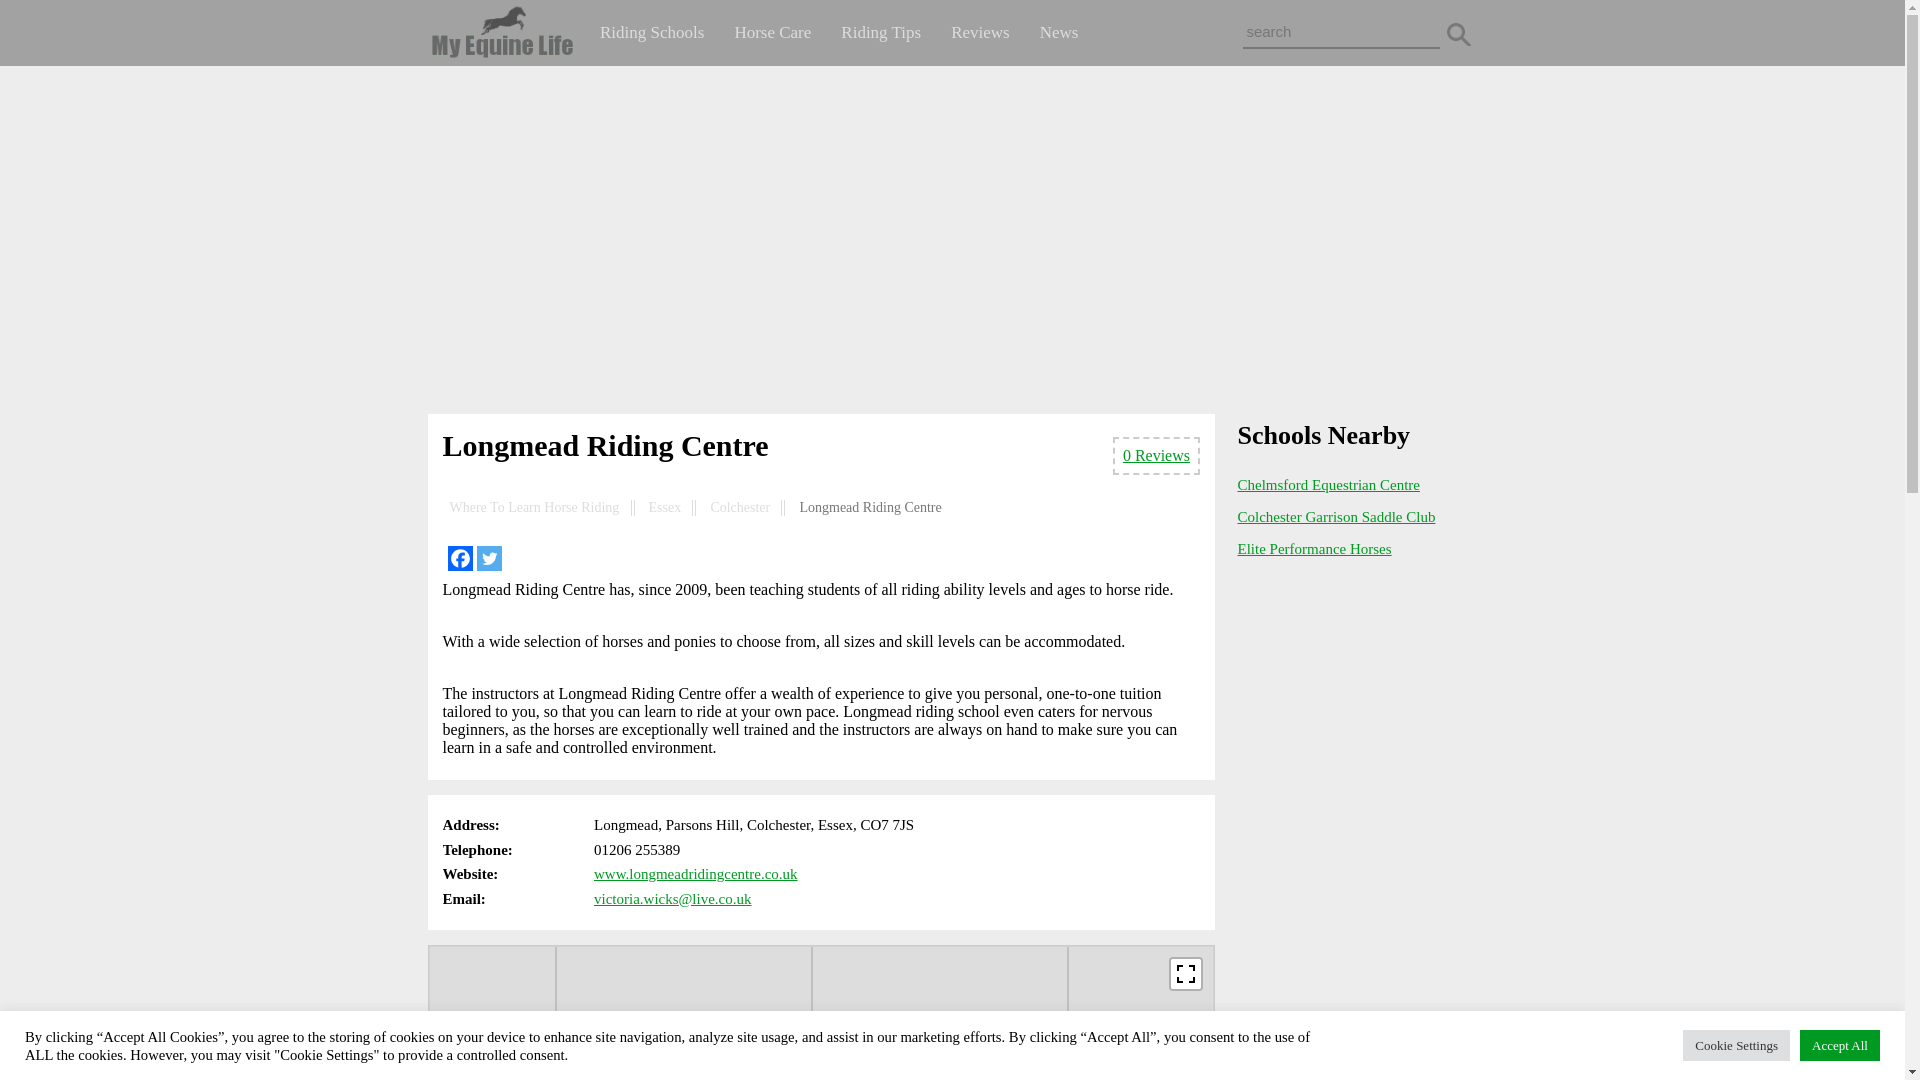  Describe the element at coordinates (534, 508) in the screenshot. I see `Where To Learn Horse Riding` at that location.